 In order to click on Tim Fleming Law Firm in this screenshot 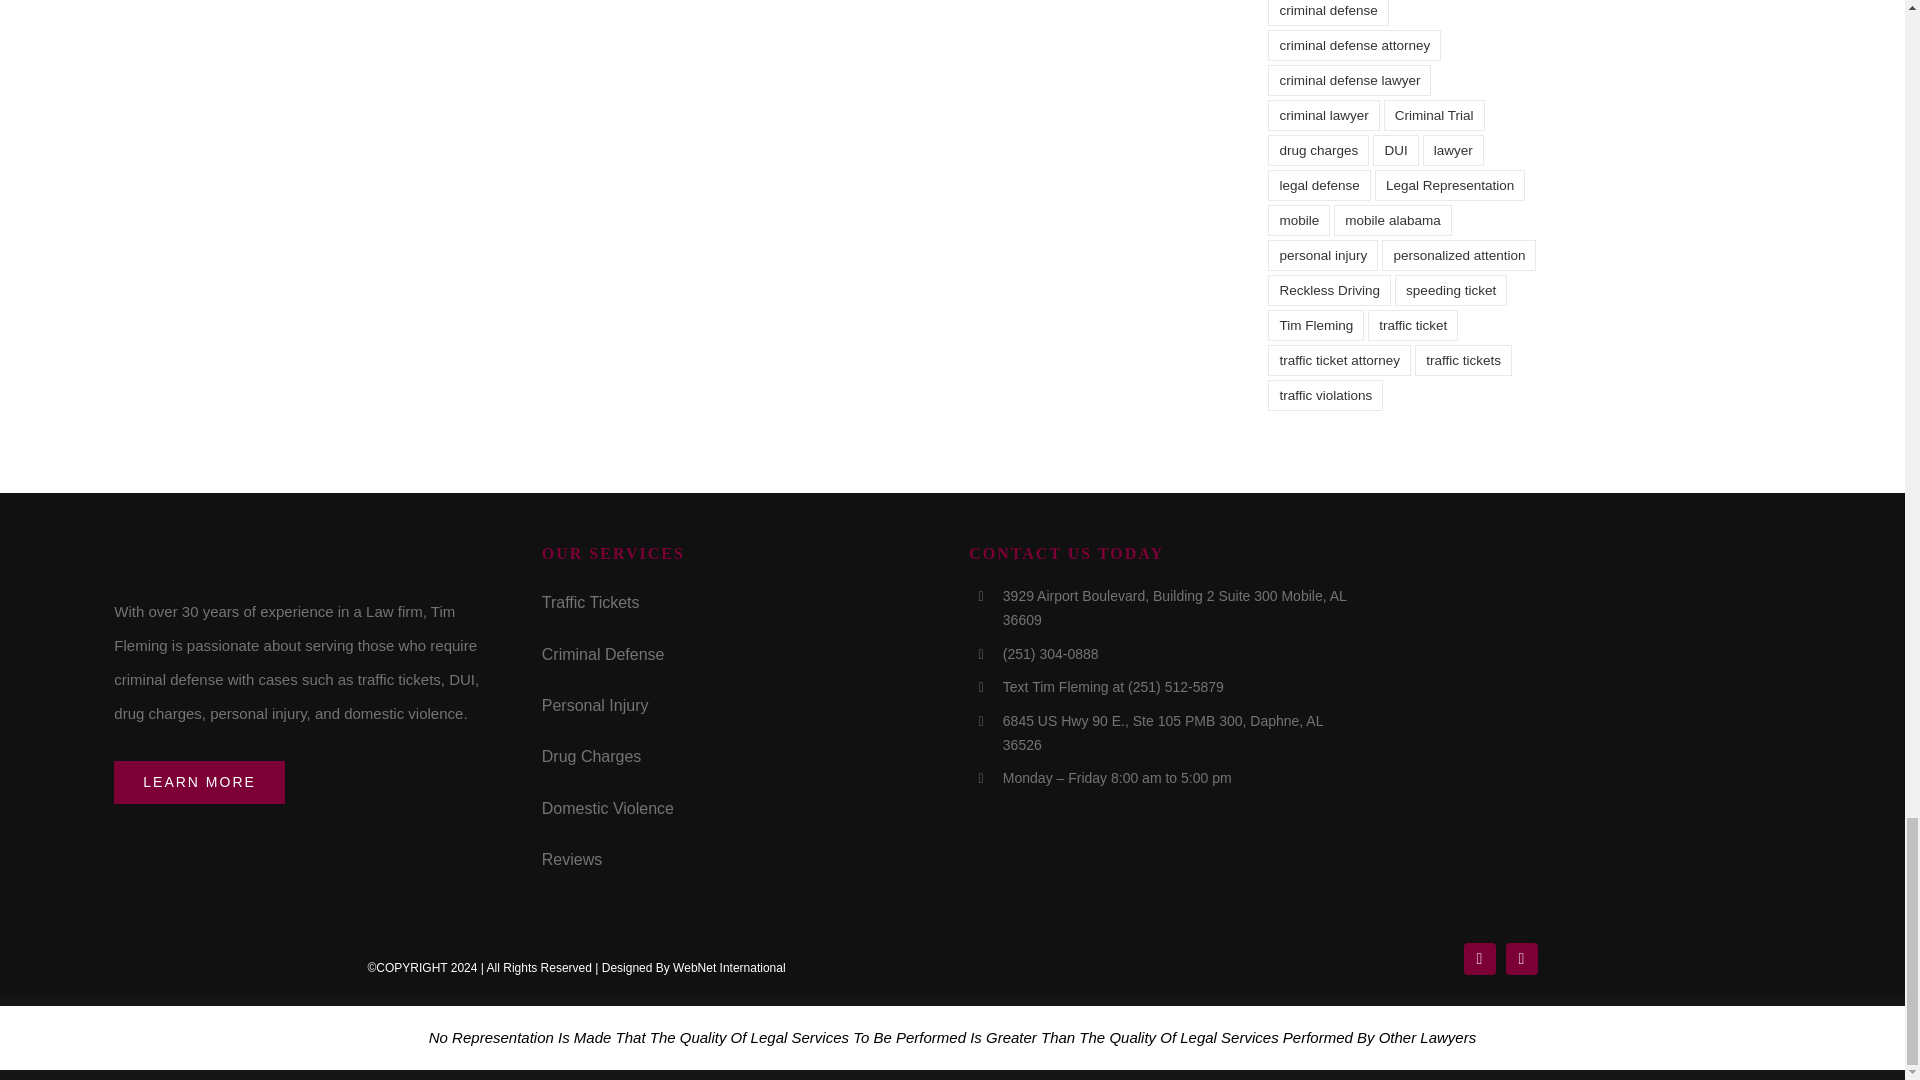, I will do `click(264, 558)`.